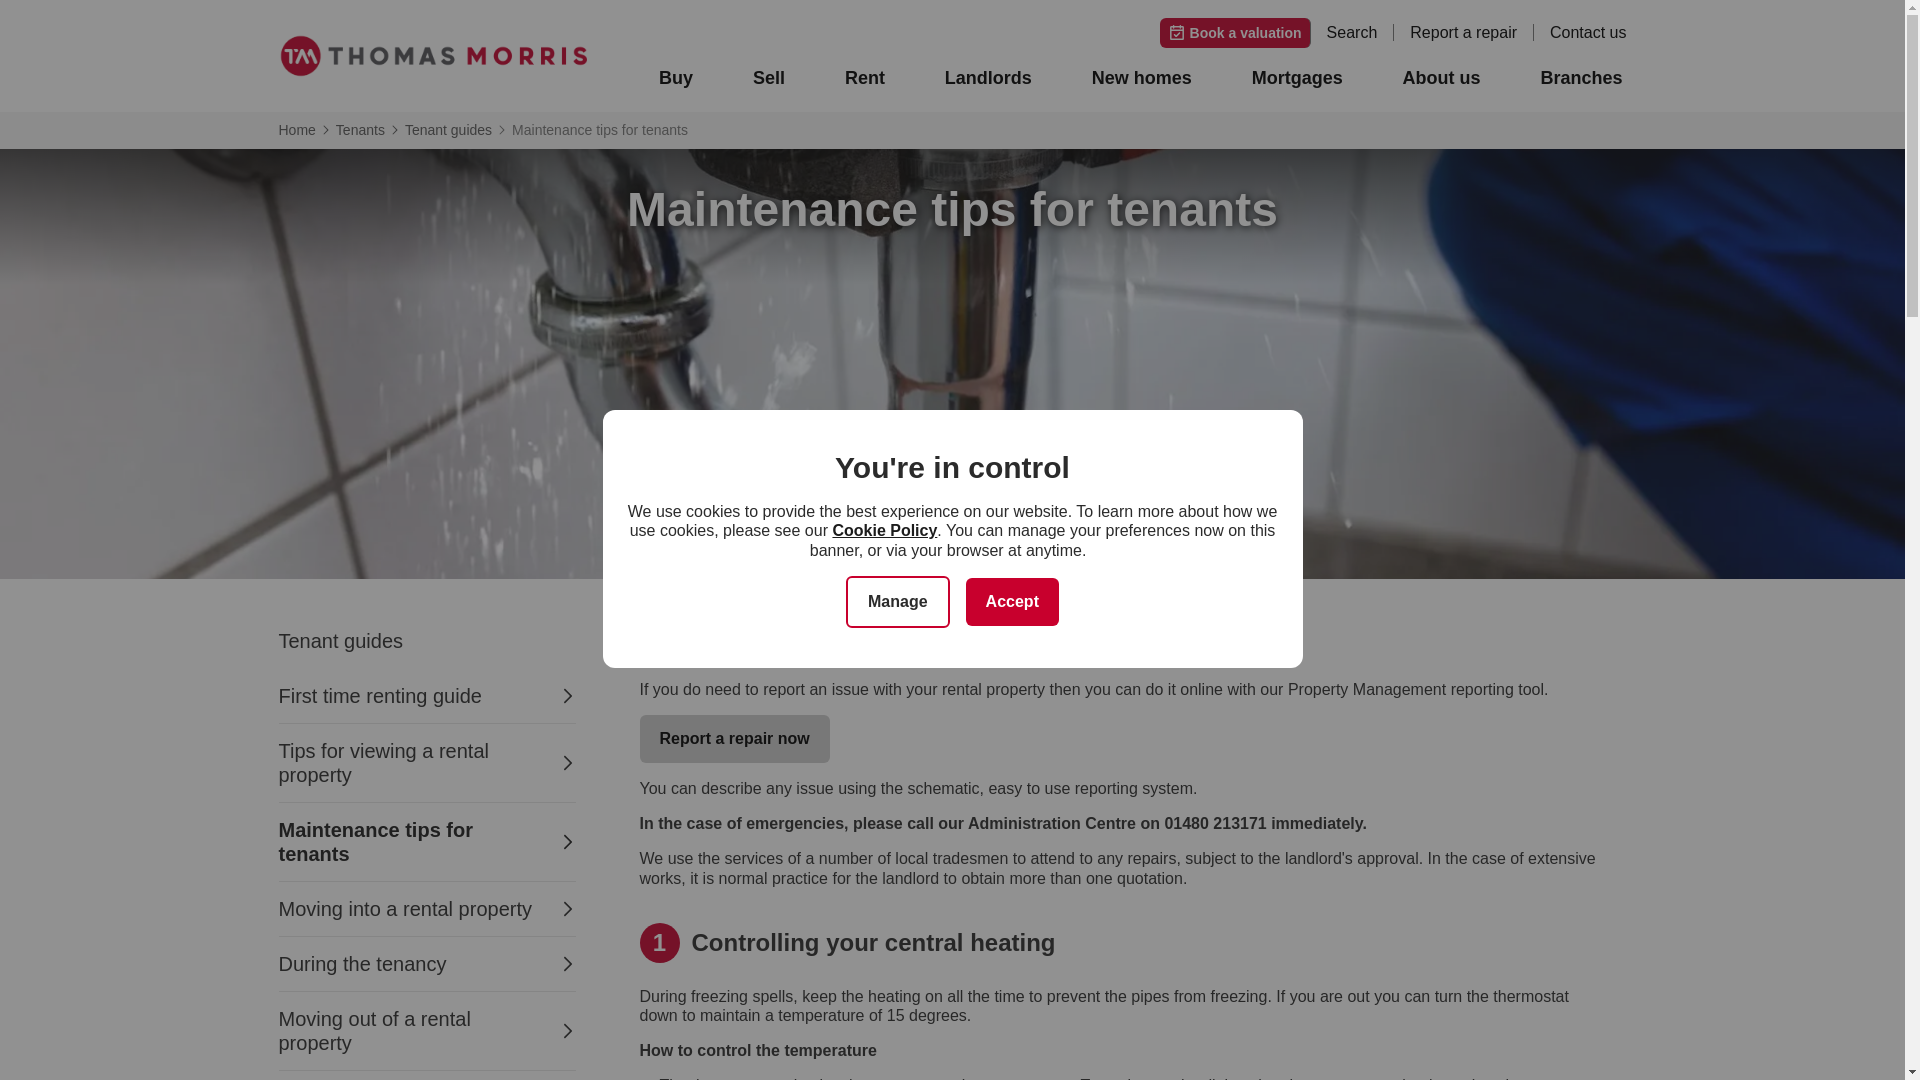 The height and width of the screenshot is (1080, 1920). I want to click on Report a repair, so click(1472, 32).